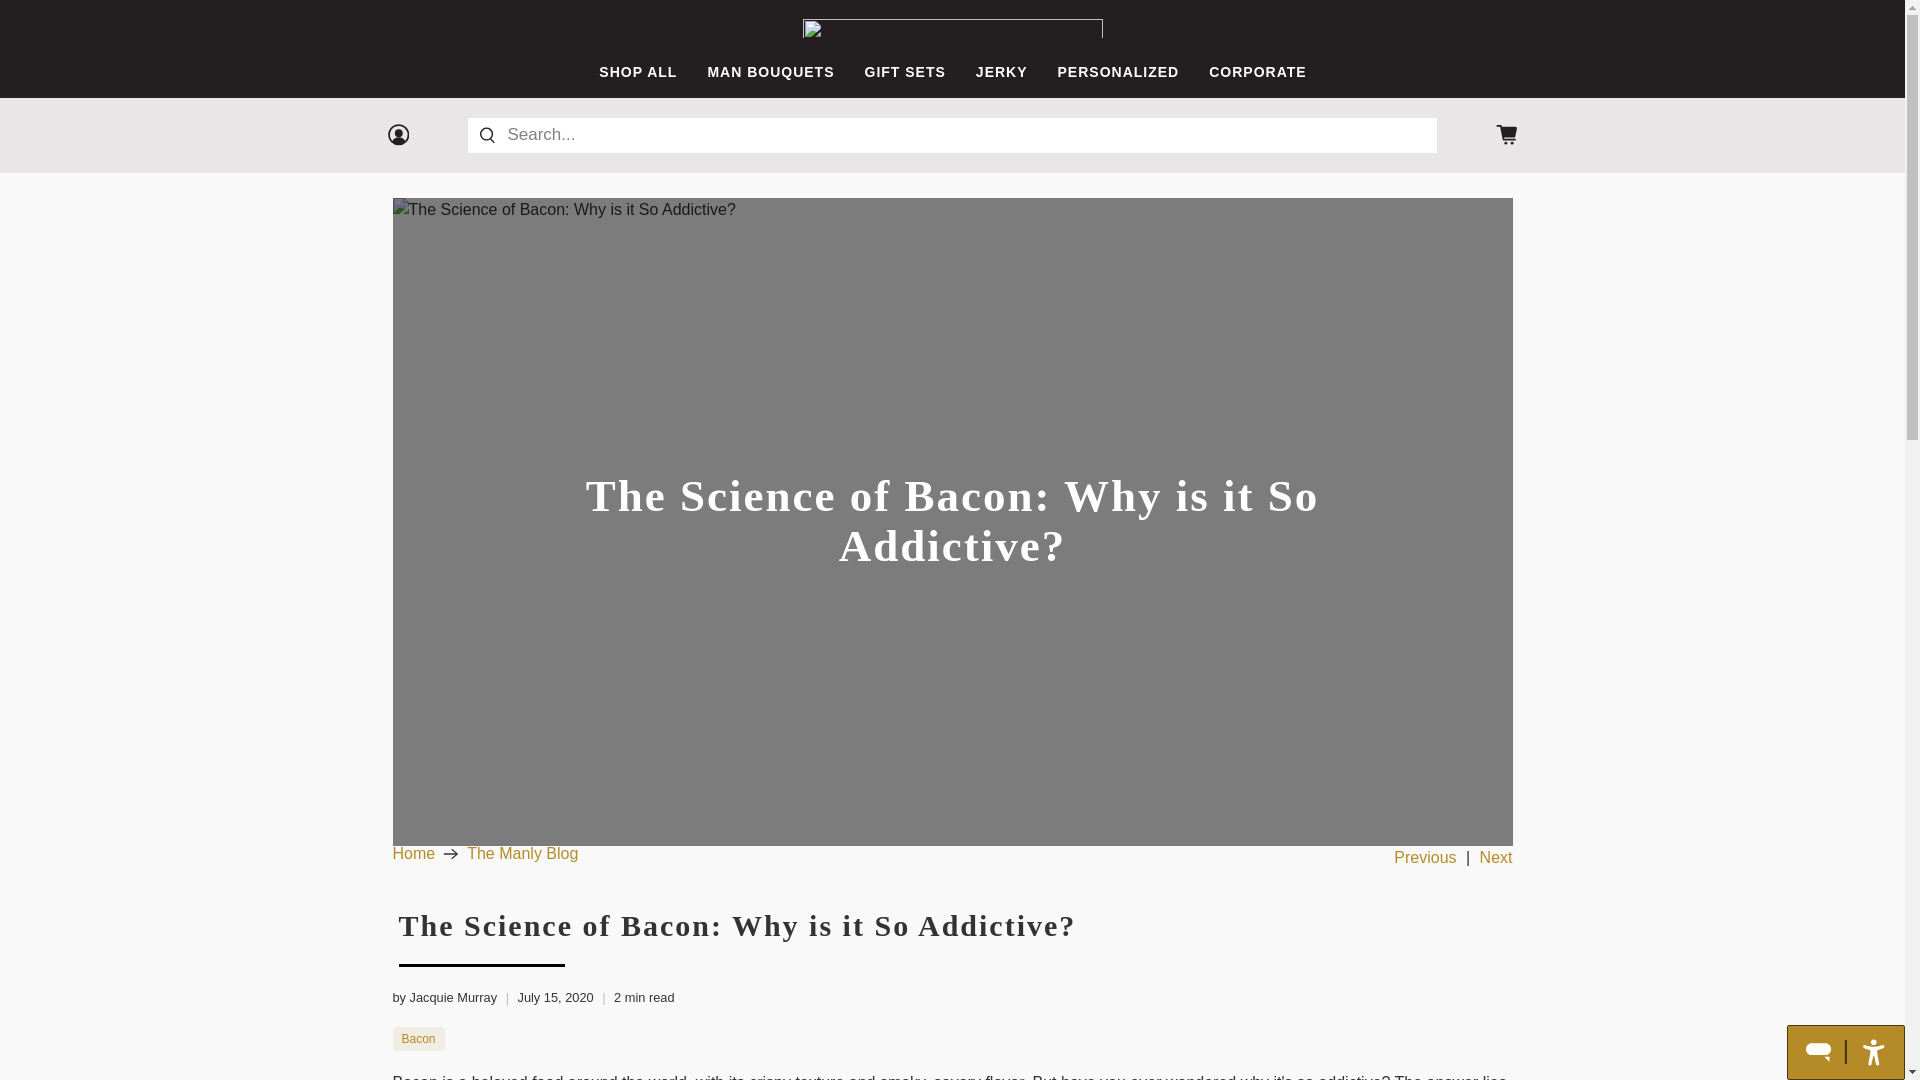 Image resolution: width=1920 pixels, height=1080 pixels. I want to click on Previous, so click(1424, 856).